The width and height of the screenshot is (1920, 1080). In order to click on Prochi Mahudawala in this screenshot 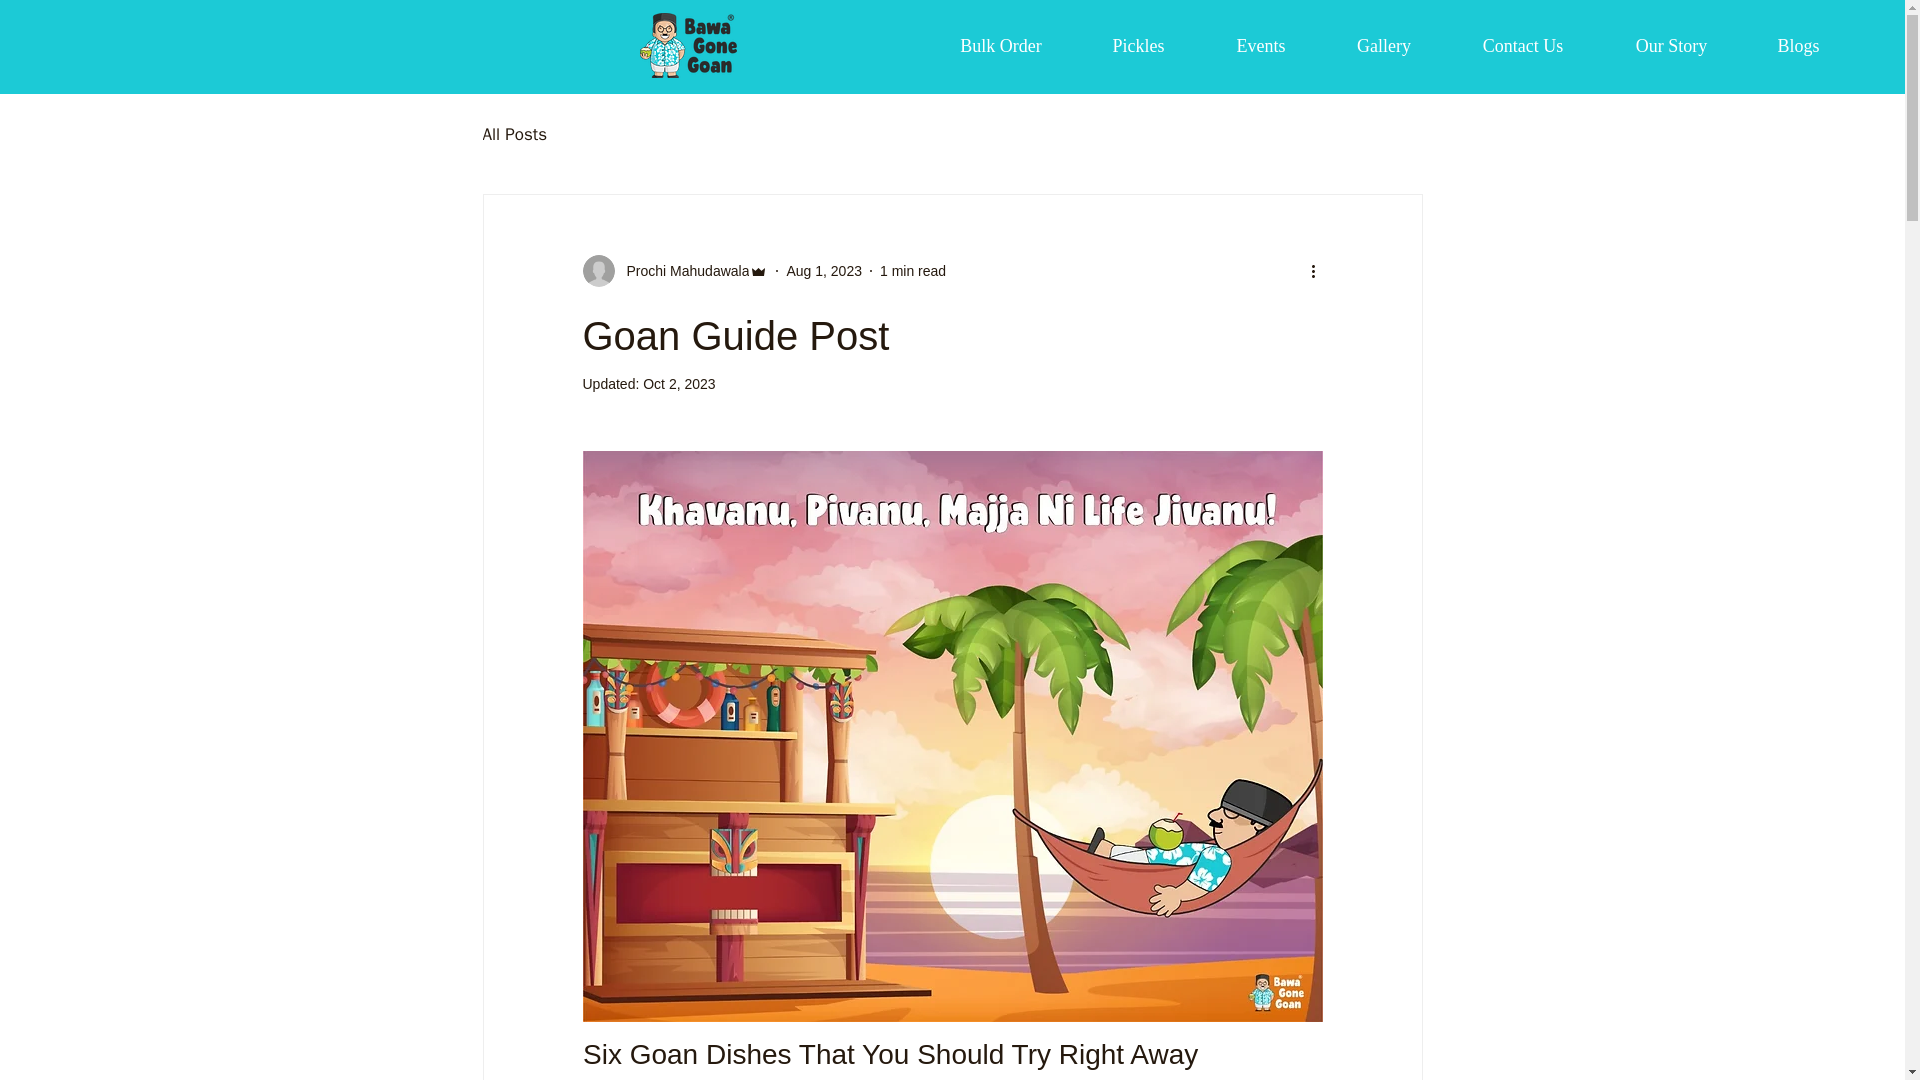, I will do `click(681, 270)`.